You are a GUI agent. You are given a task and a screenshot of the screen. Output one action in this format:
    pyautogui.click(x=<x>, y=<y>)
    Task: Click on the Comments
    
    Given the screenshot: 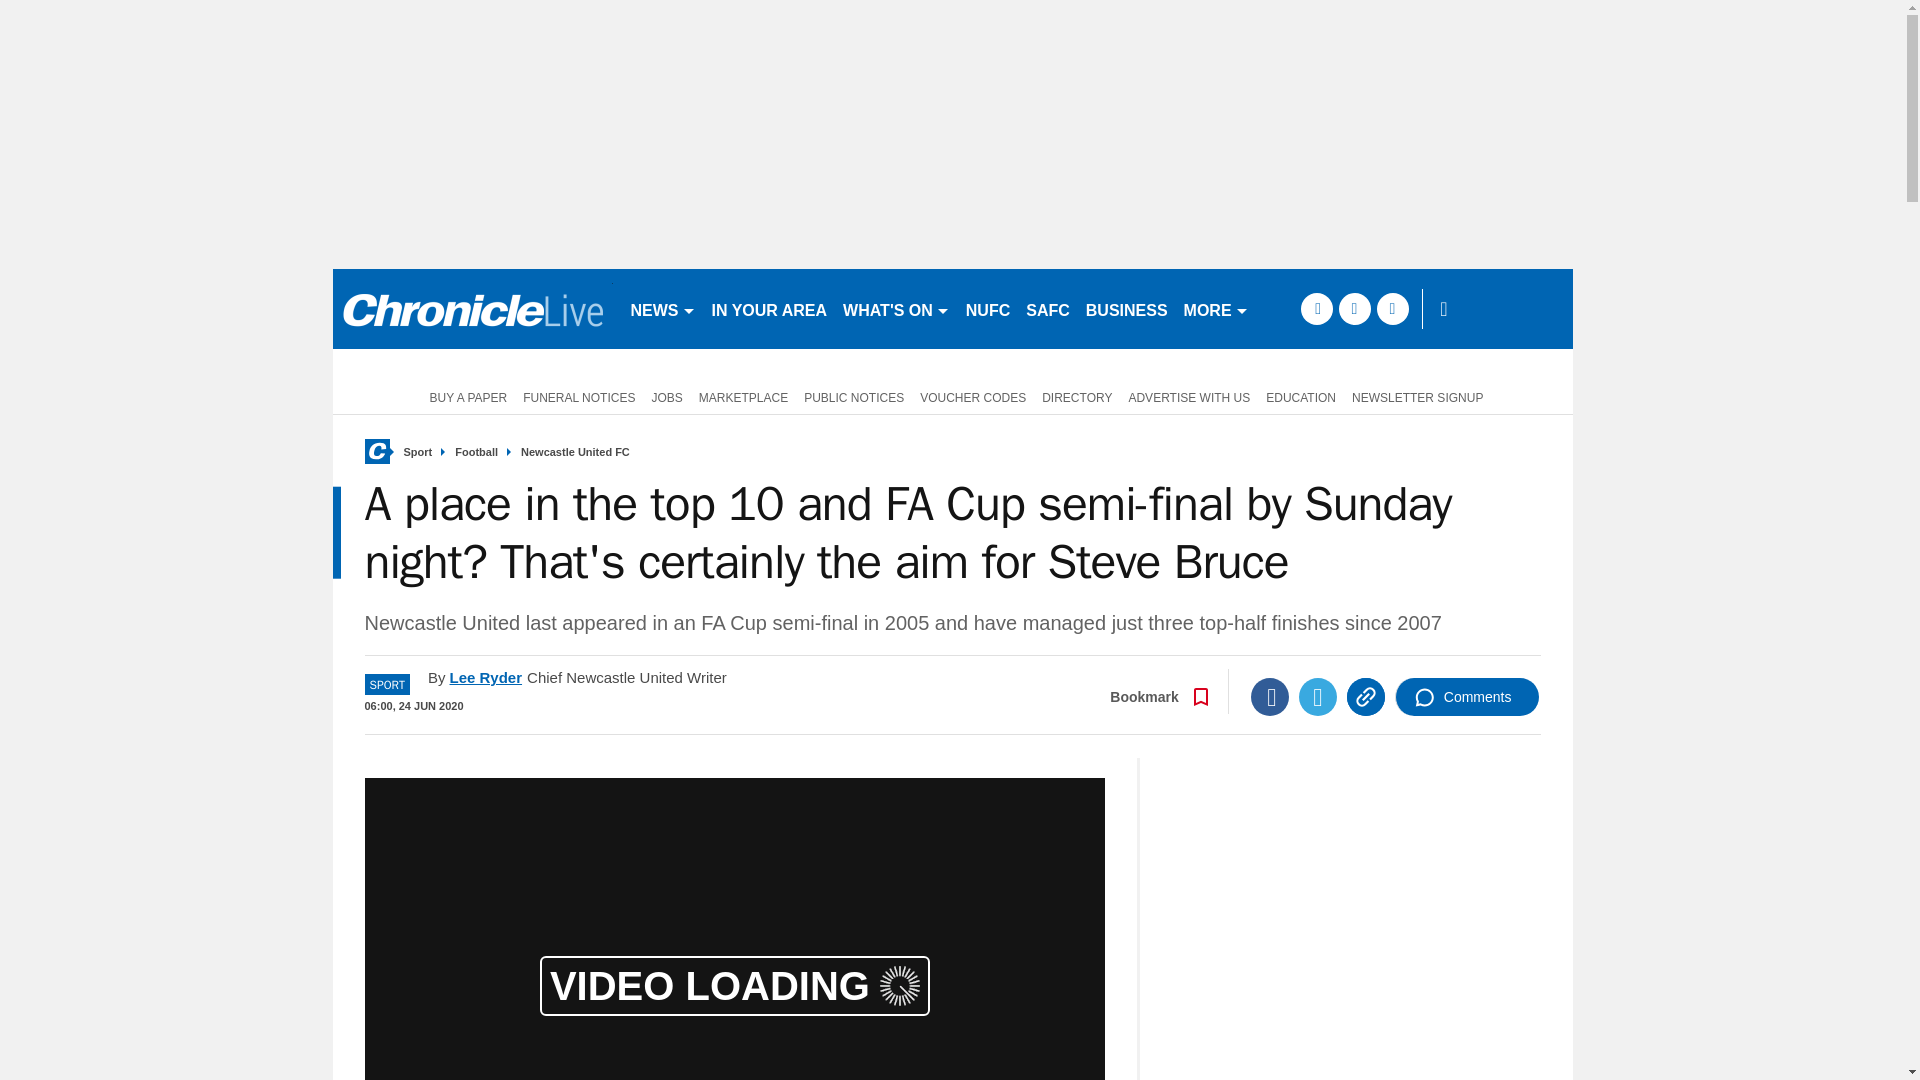 What is the action you would take?
    pyautogui.click(x=1467, y=697)
    